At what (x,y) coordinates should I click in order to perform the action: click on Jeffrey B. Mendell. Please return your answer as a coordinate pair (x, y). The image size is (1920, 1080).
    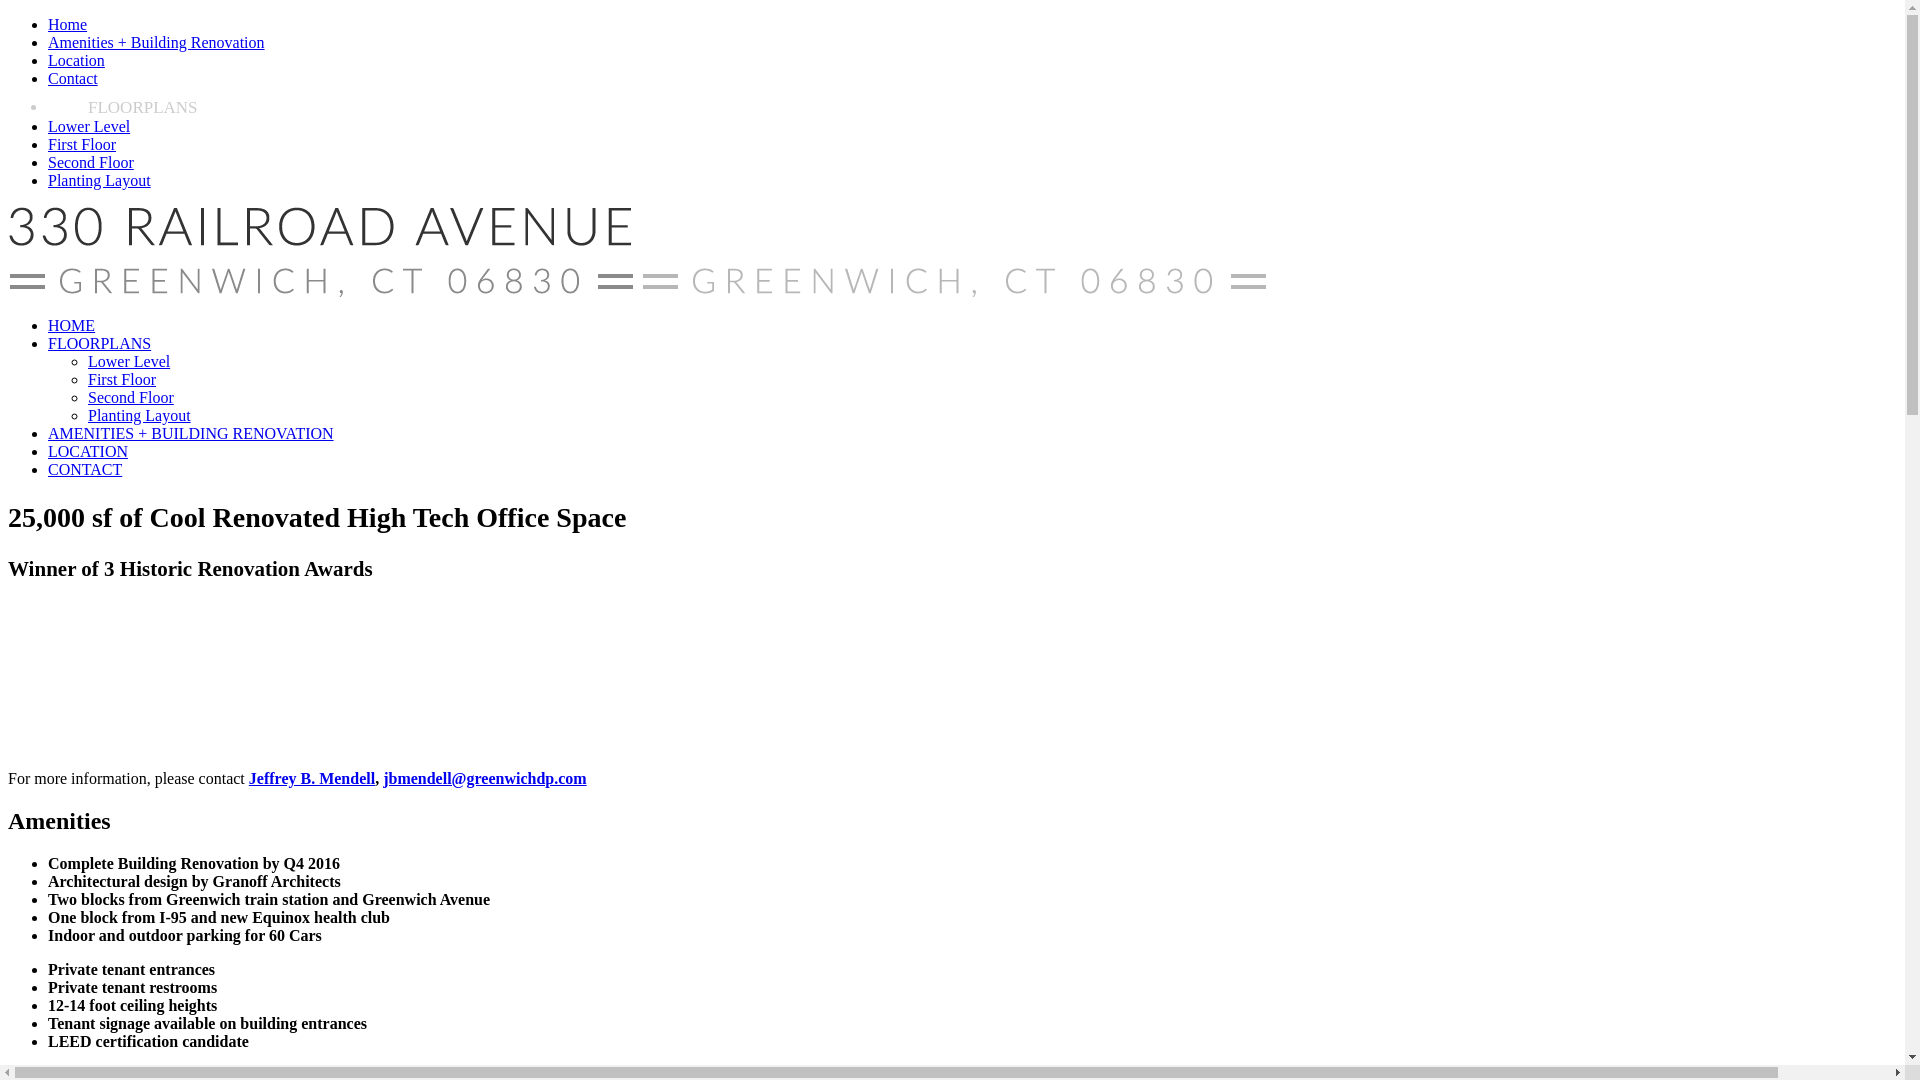
    Looking at the image, I should click on (312, 778).